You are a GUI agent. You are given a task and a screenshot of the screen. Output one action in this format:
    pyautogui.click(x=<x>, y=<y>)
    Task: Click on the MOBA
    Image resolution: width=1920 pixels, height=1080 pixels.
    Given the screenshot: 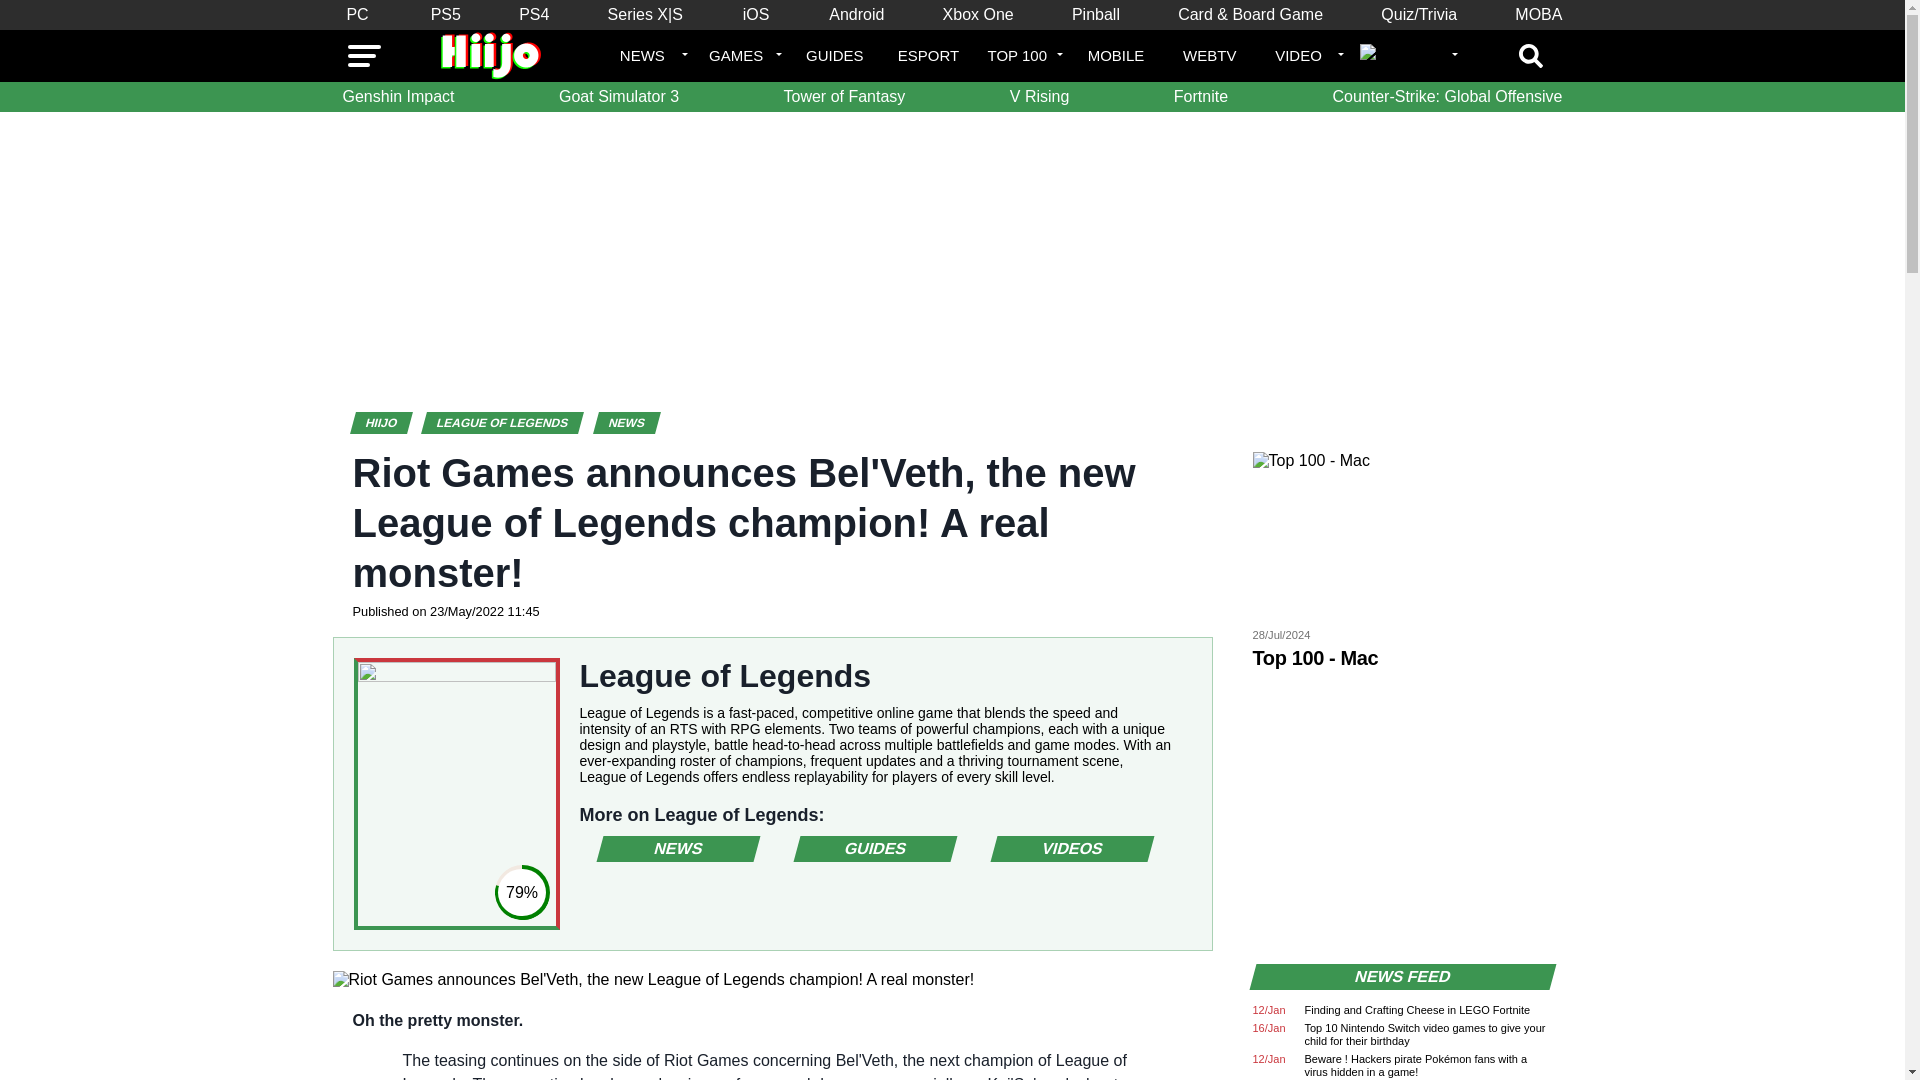 What is the action you would take?
    pyautogui.click(x=1538, y=15)
    